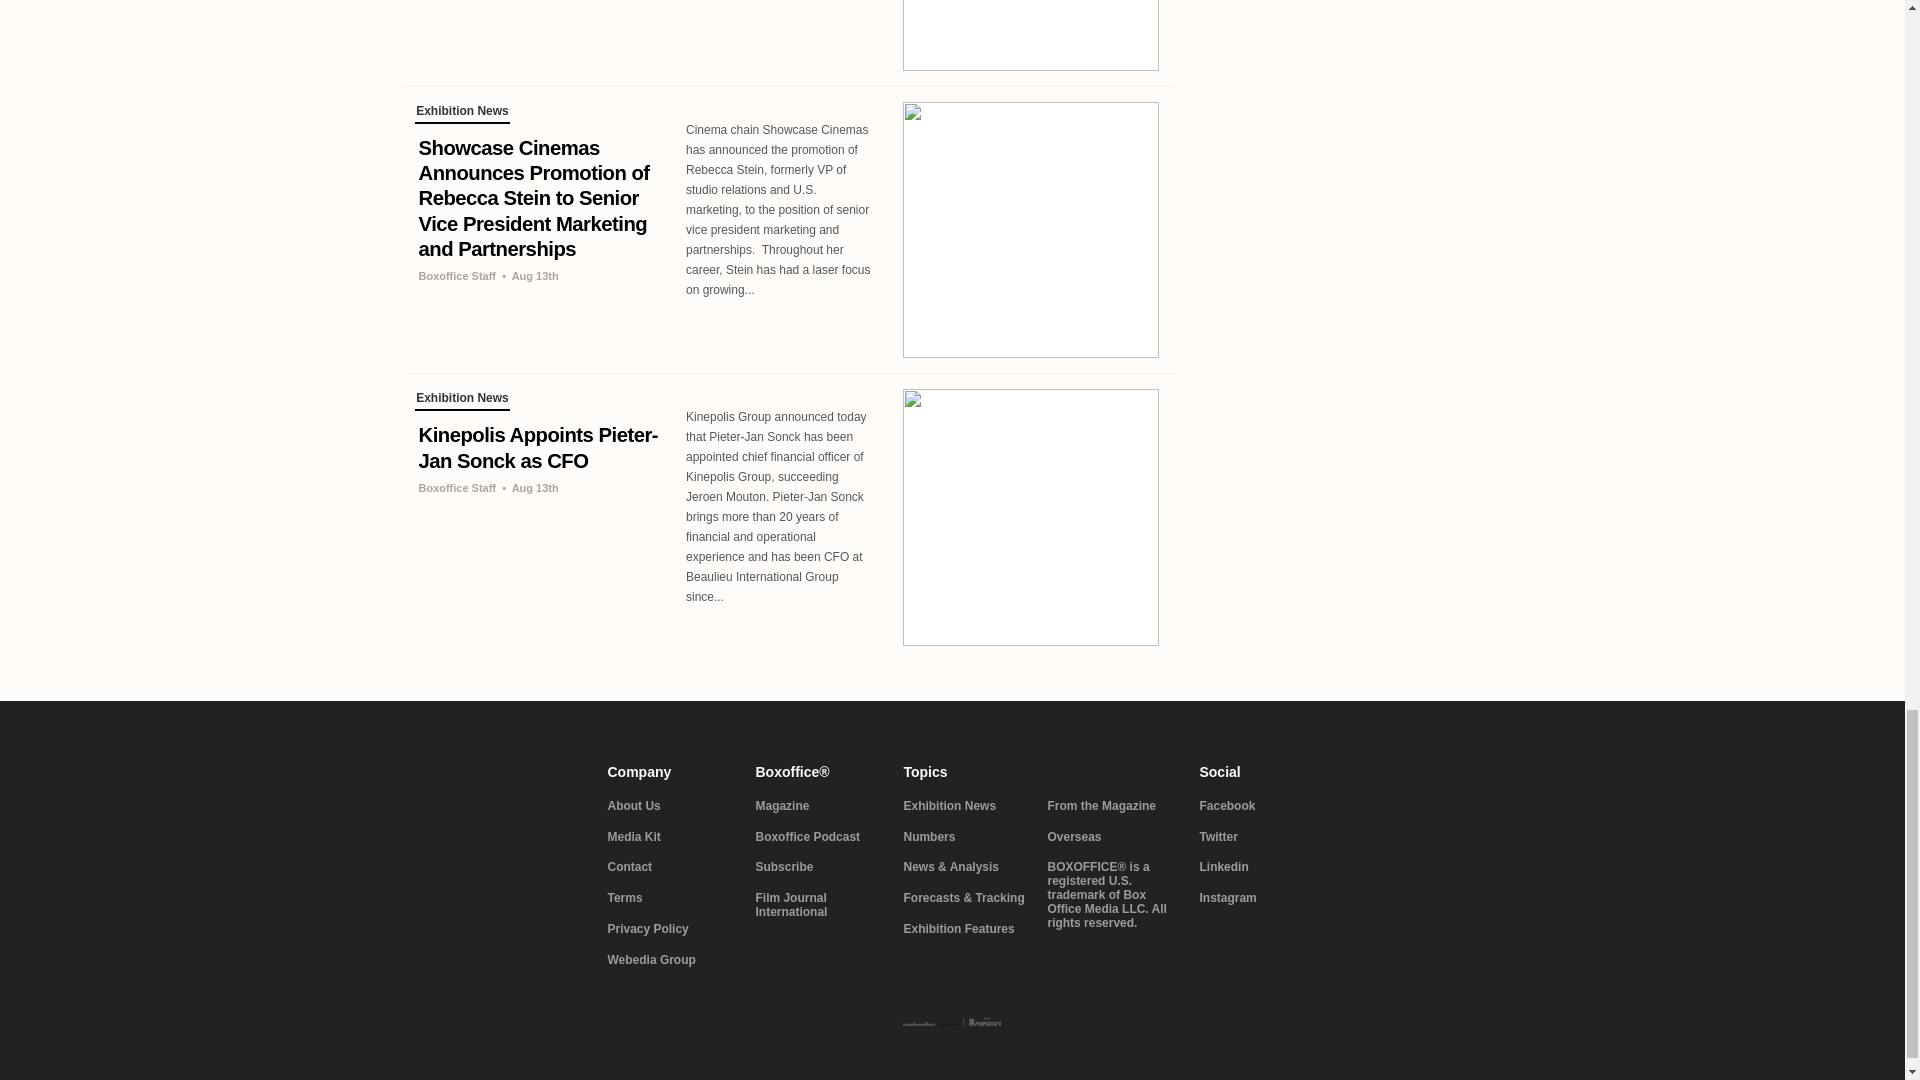 This screenshot has width=1920, height=1080. Describe the element at coordinates (670, 837) in the screenshot. I see `Media Kit` at that location.